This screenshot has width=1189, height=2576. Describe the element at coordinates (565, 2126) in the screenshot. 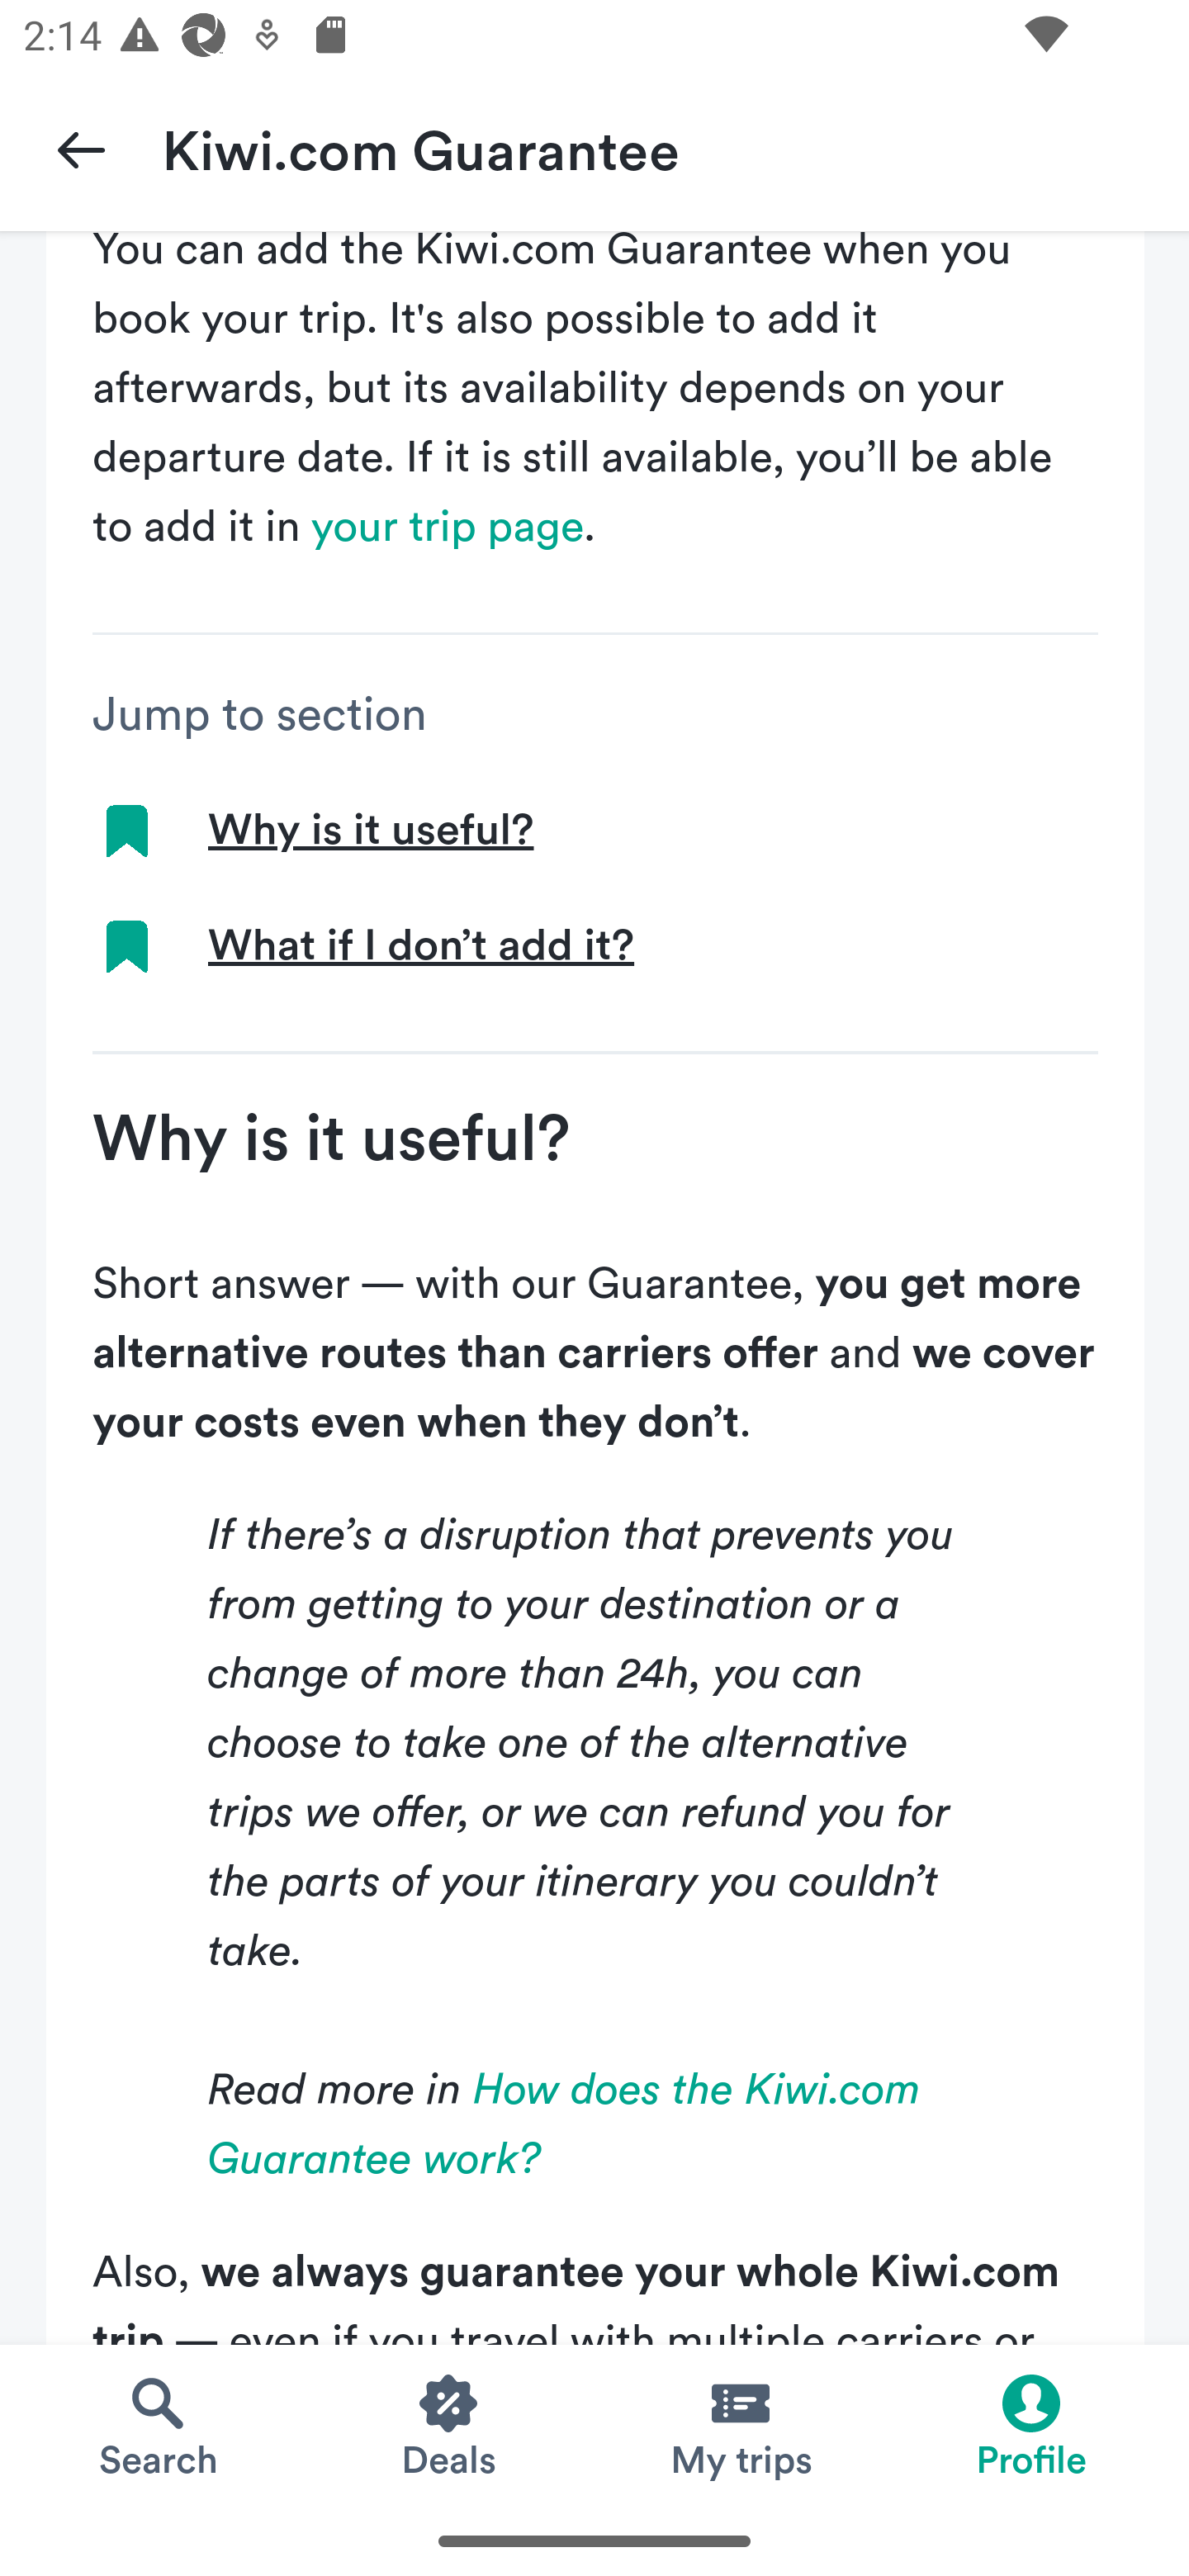

I see `How does the Kiwi.com Guarantee work?` at that location.